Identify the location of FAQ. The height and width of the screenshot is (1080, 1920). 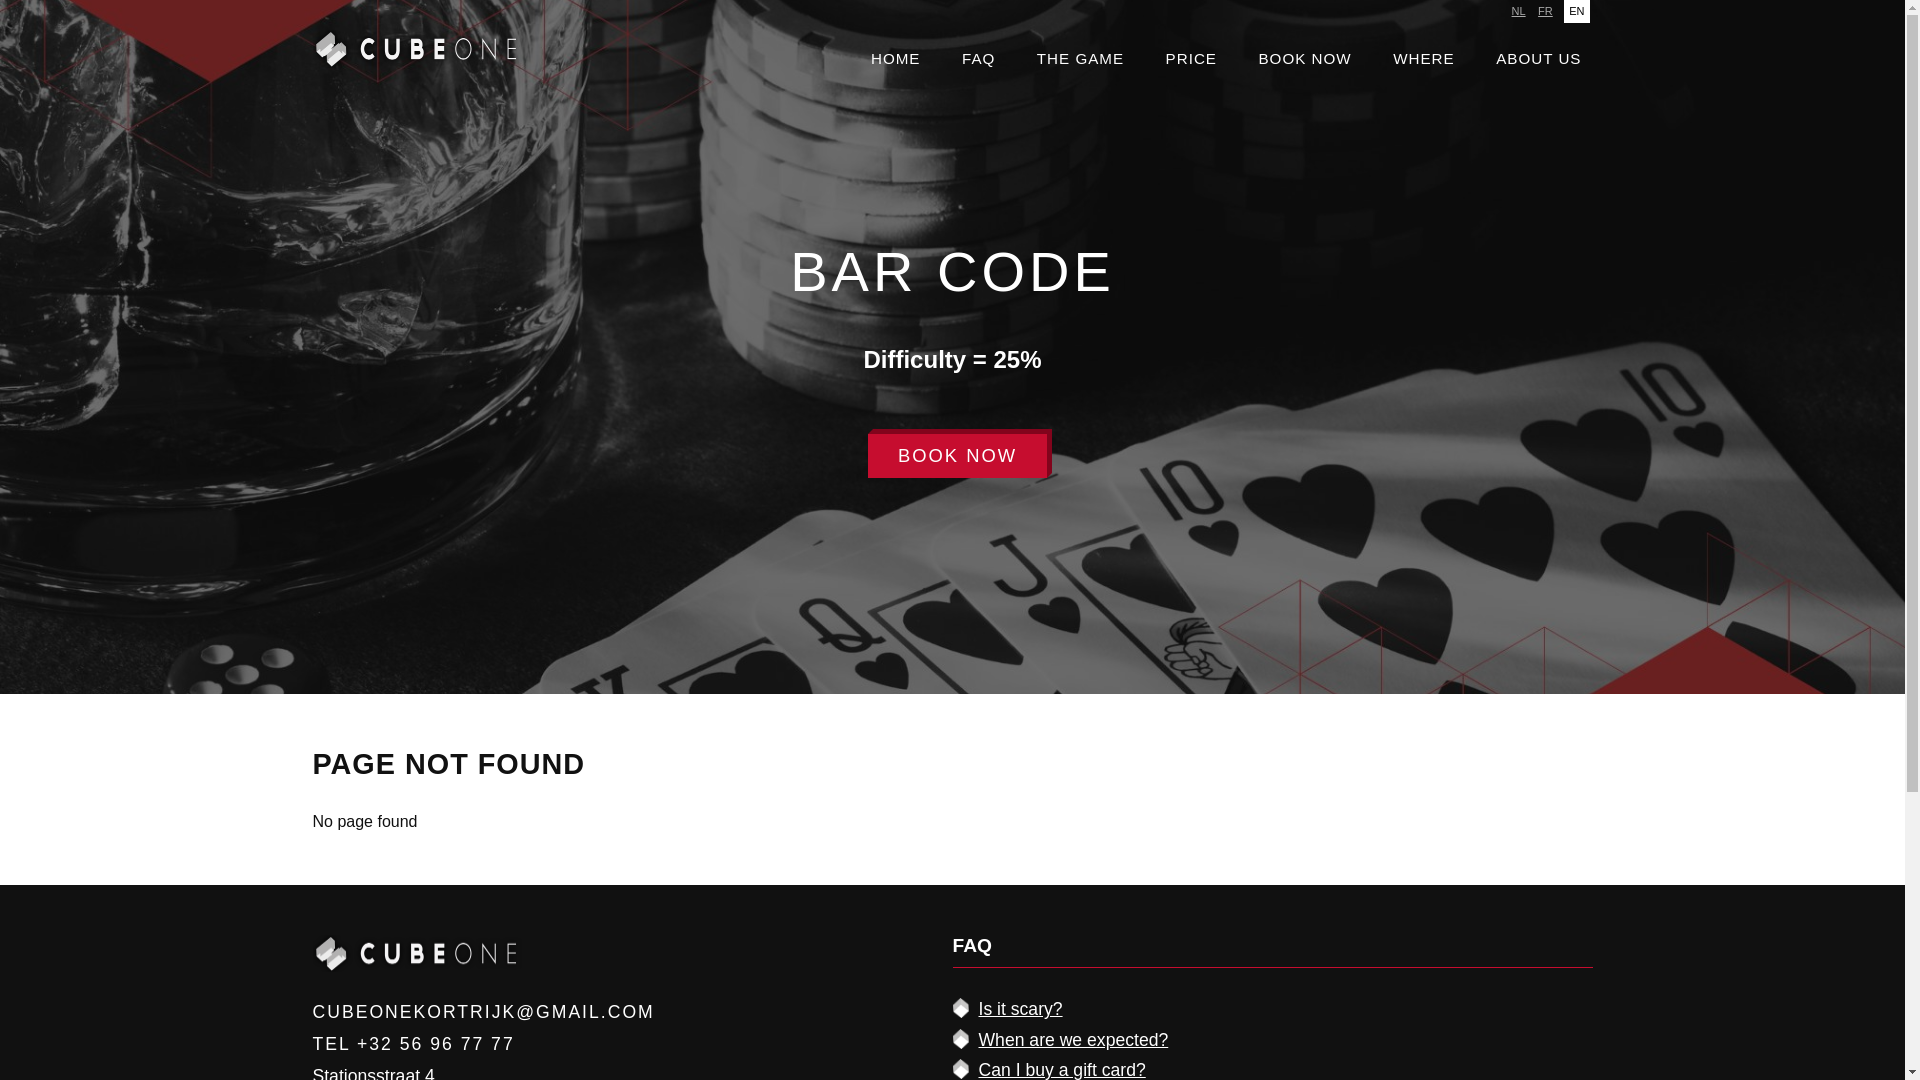
(978, 59).